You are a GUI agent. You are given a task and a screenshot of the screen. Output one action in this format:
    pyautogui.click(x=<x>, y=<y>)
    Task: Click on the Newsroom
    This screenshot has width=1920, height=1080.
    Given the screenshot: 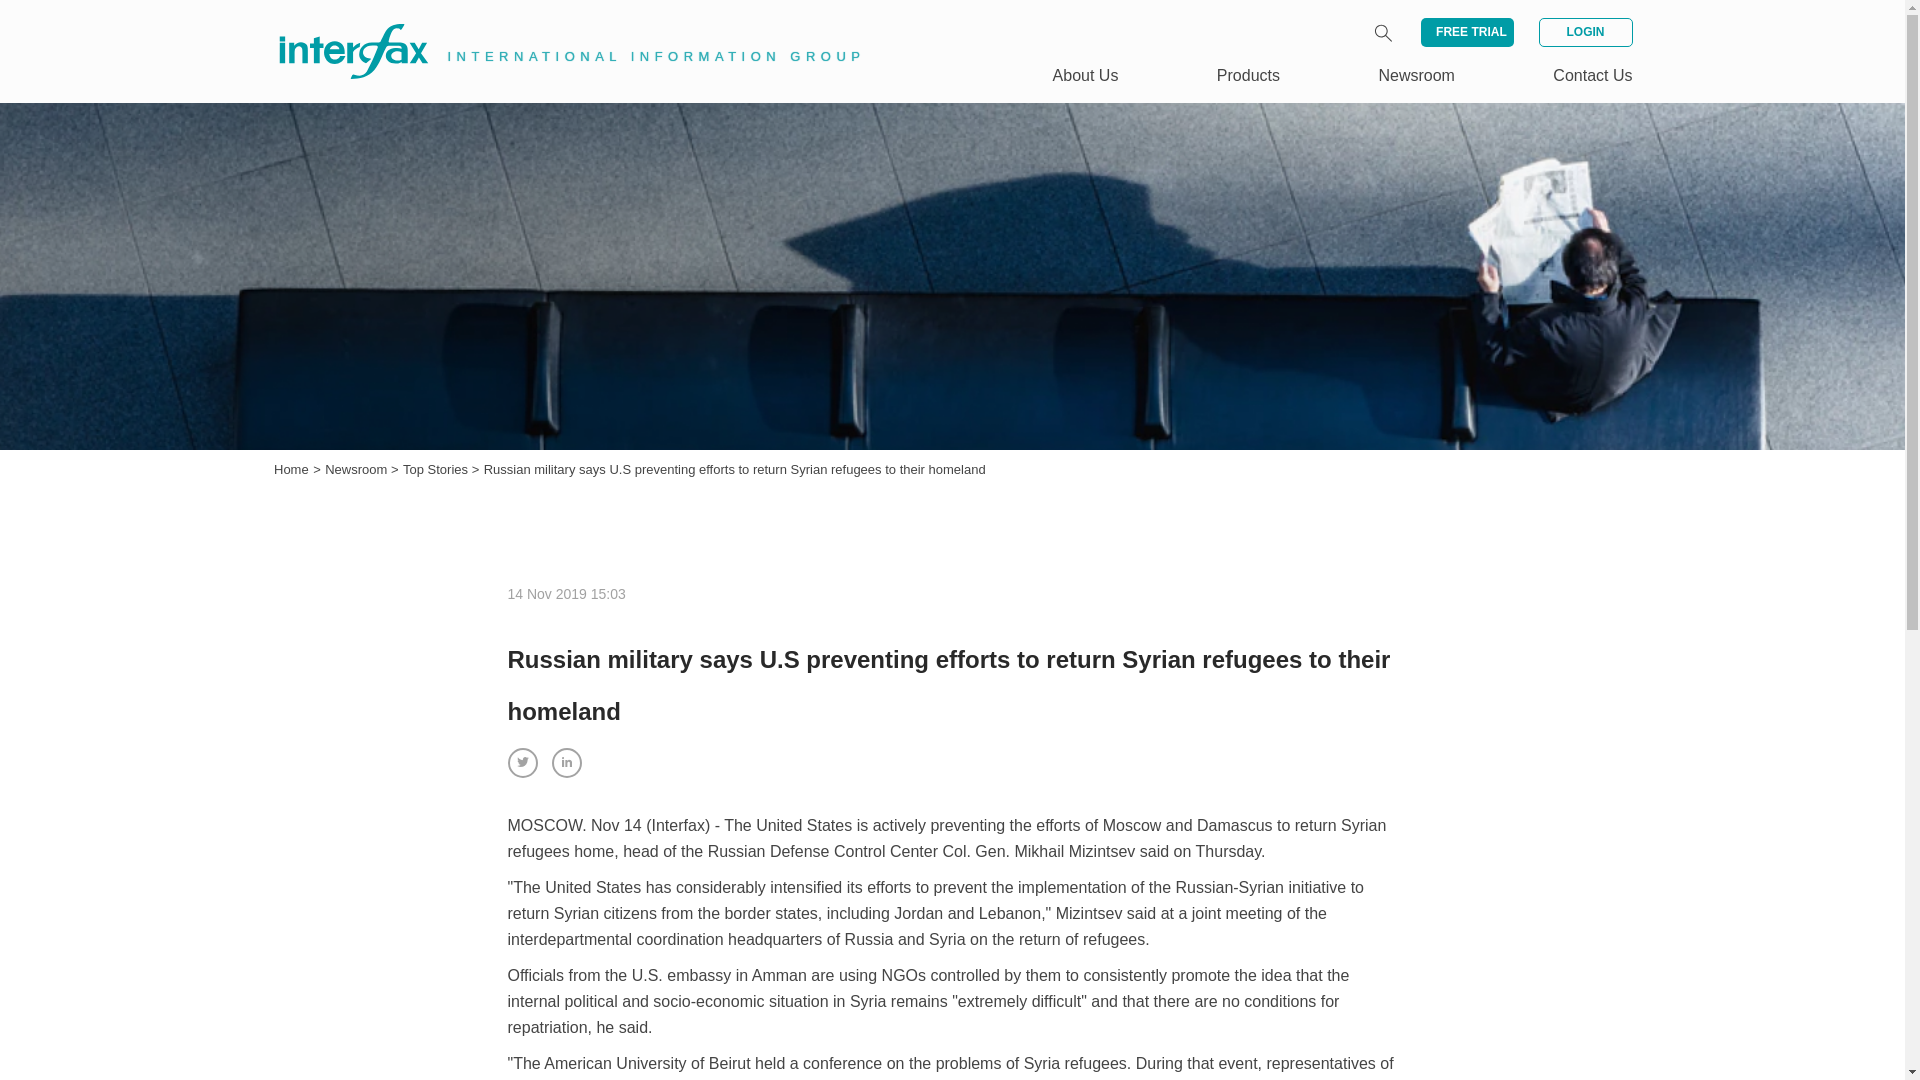 What is the action you would take?
    pyautogui.click(x=358, y=470)
    